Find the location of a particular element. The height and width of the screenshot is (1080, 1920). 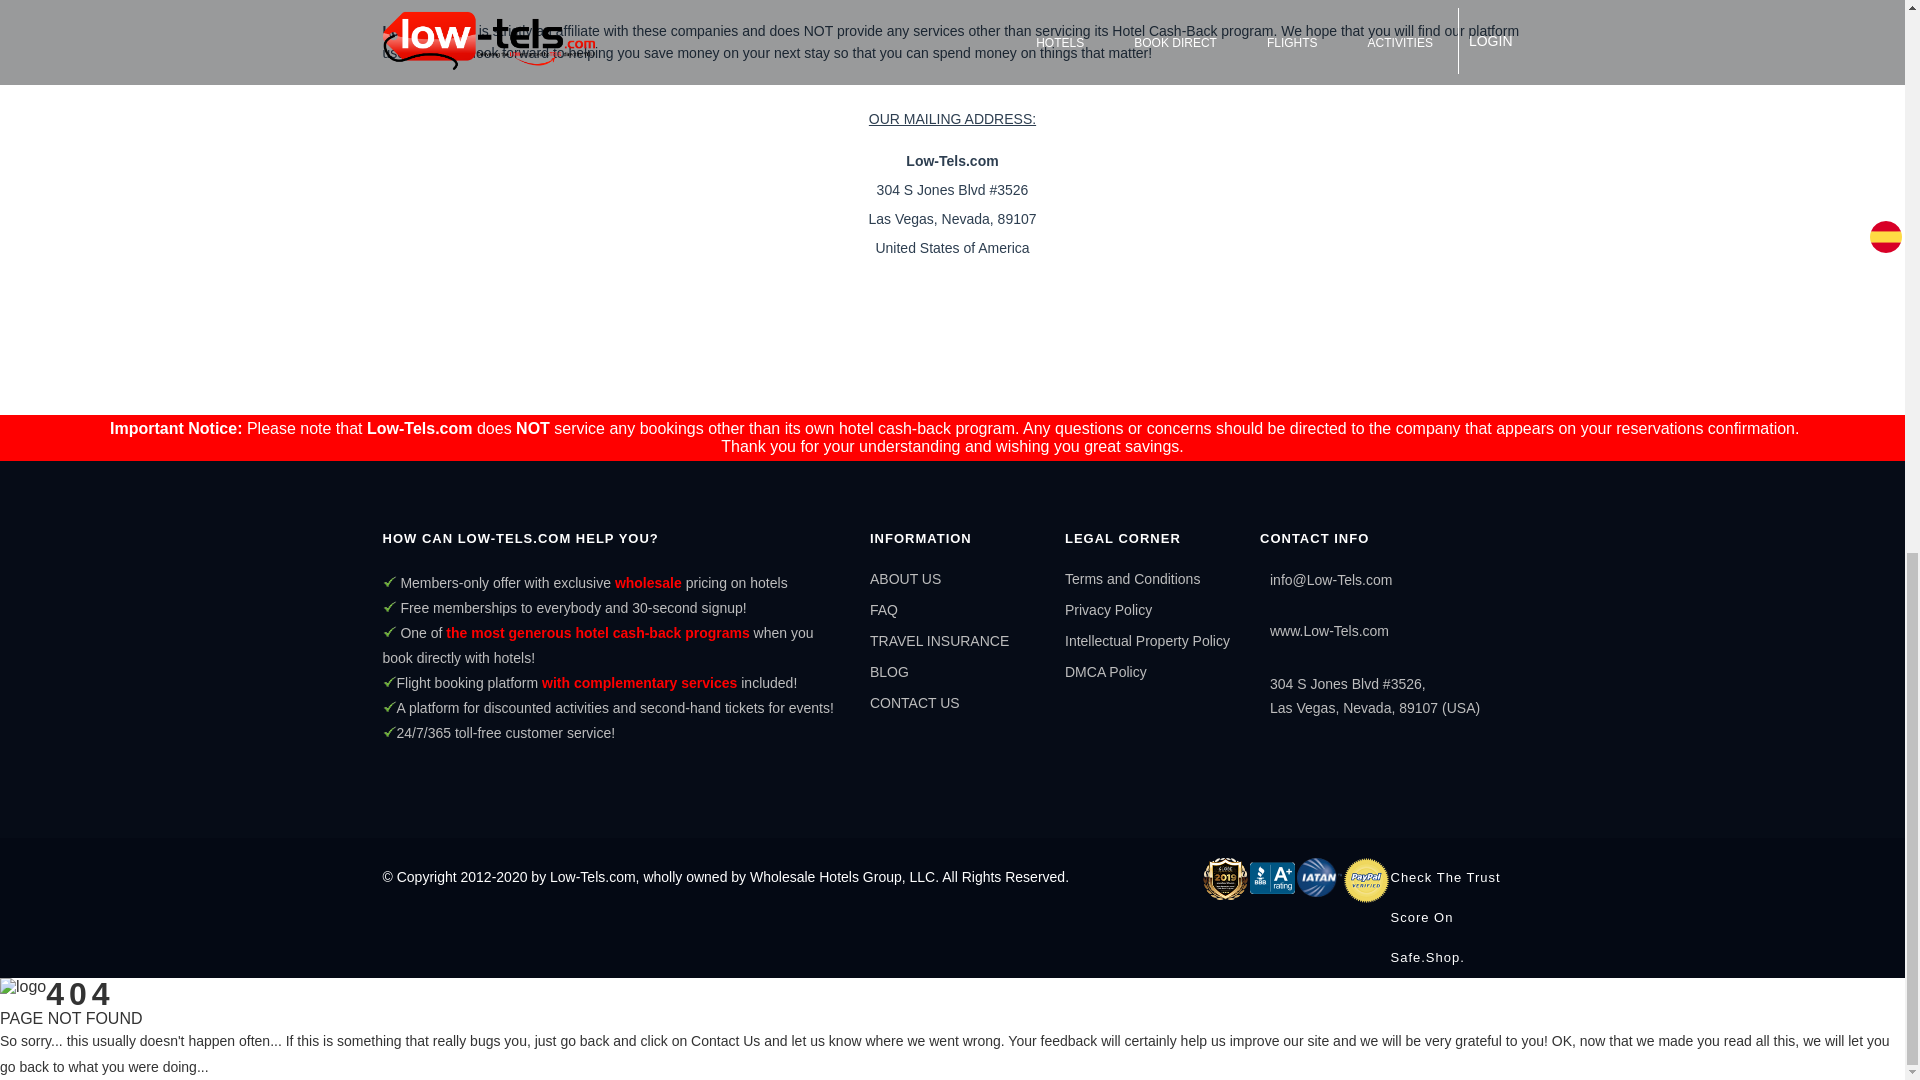

CONTACT US is located at coordinates (914, 702).